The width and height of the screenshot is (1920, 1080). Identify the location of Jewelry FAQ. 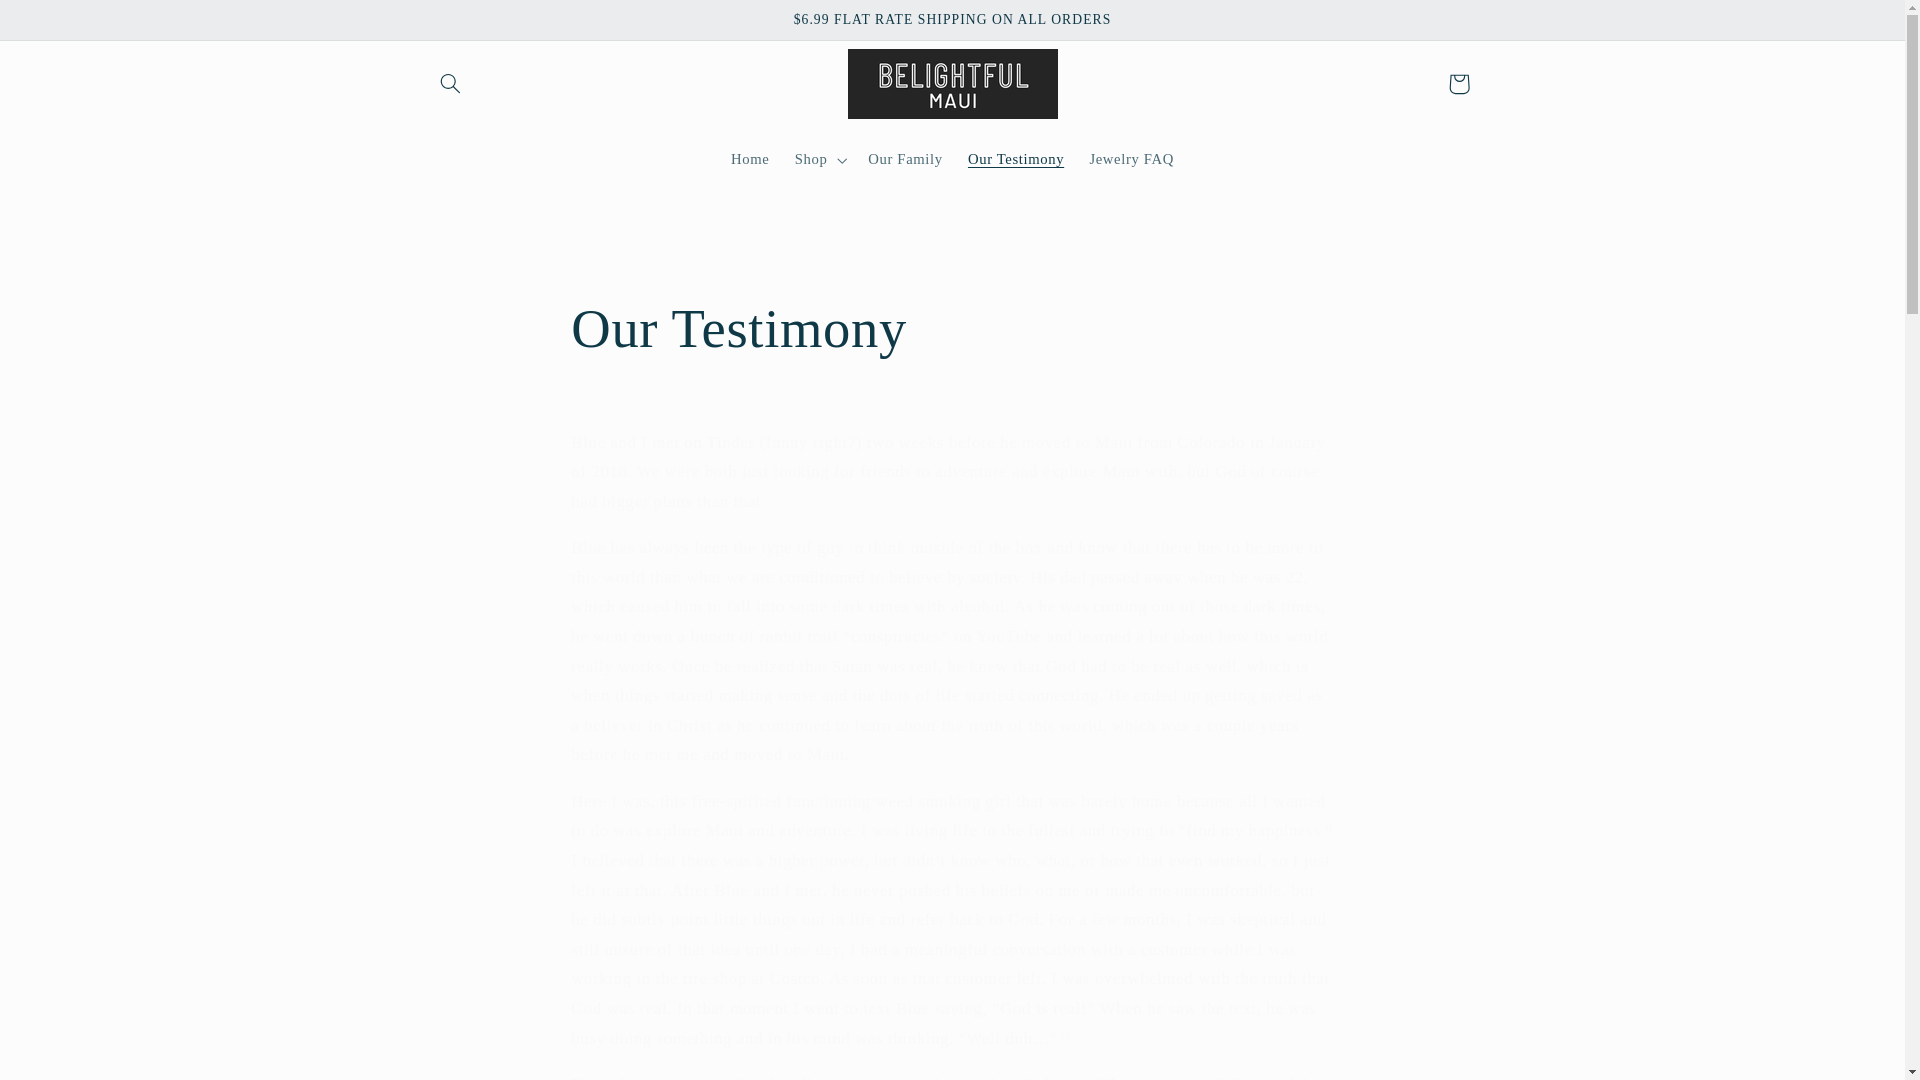
(1132, 160).